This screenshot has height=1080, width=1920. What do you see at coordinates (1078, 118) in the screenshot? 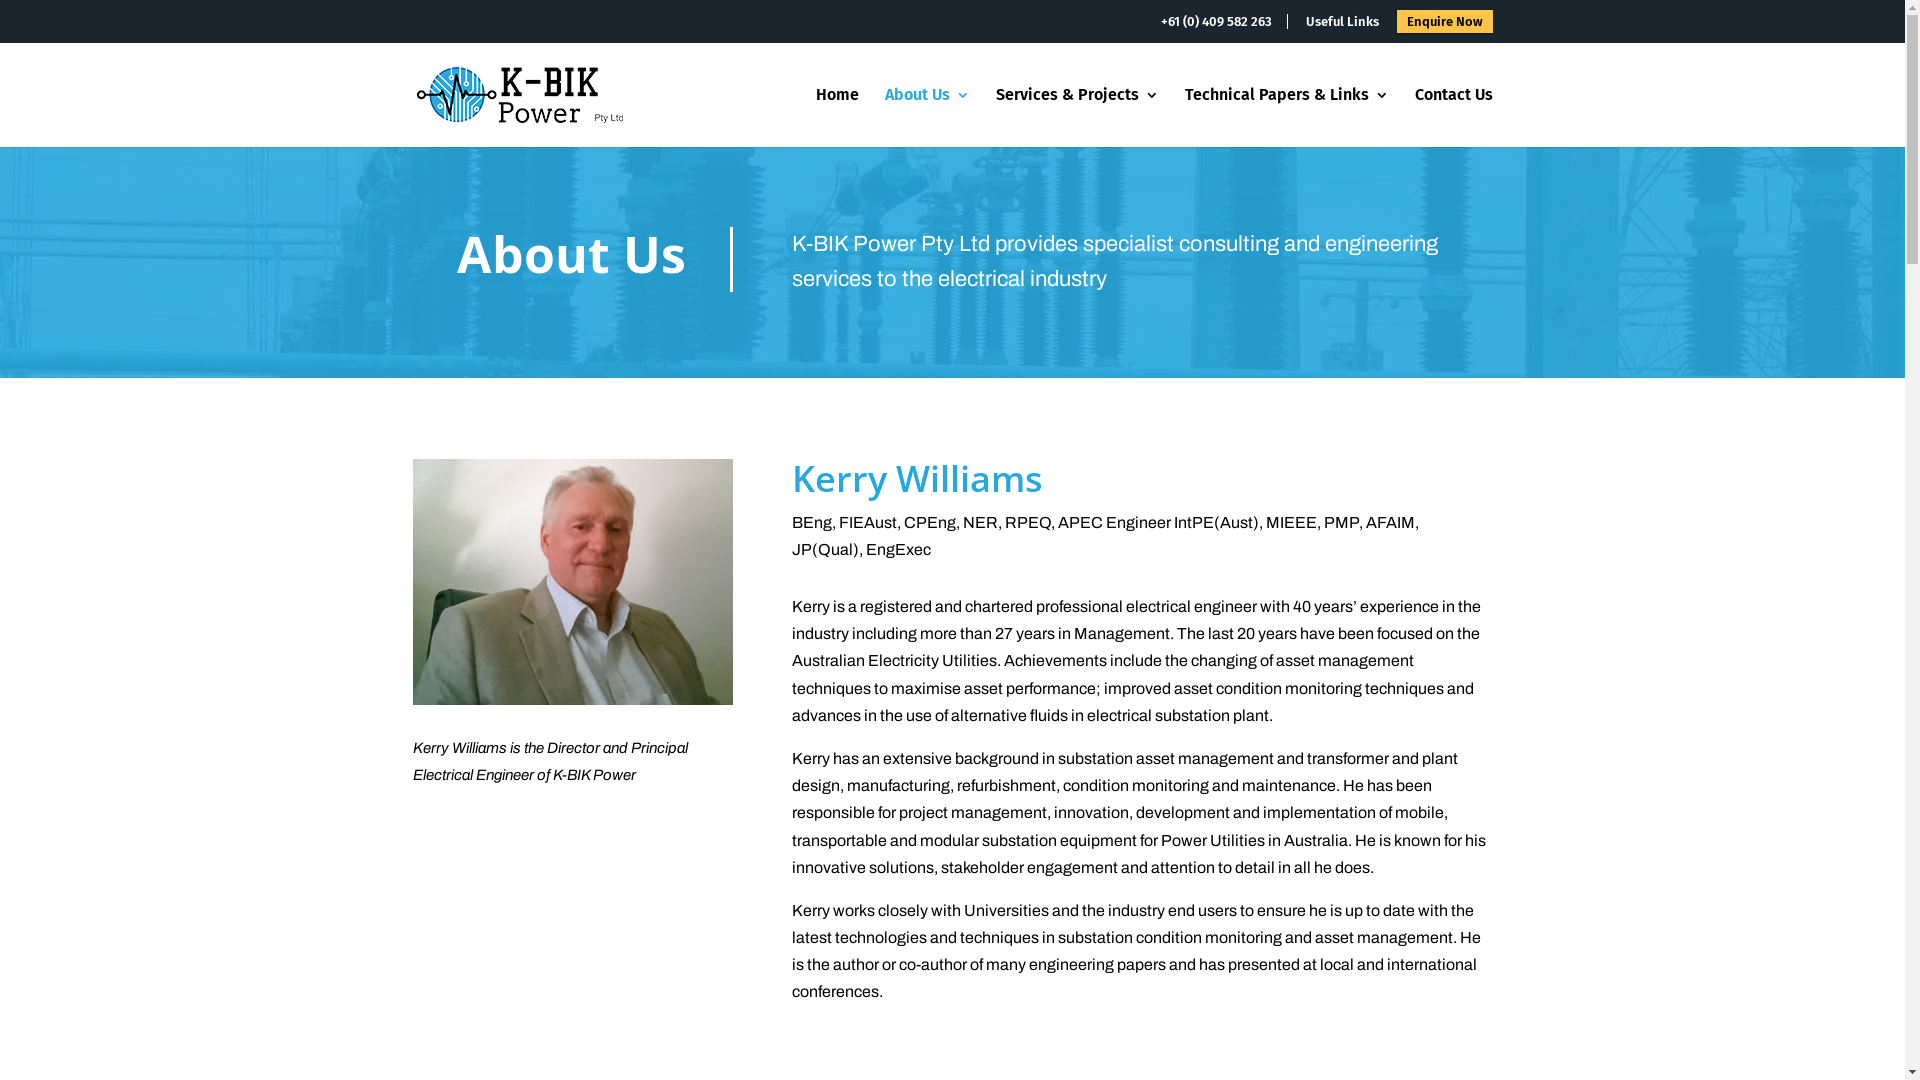
I see `Services & Projects` at bounding box center [1078, 118].